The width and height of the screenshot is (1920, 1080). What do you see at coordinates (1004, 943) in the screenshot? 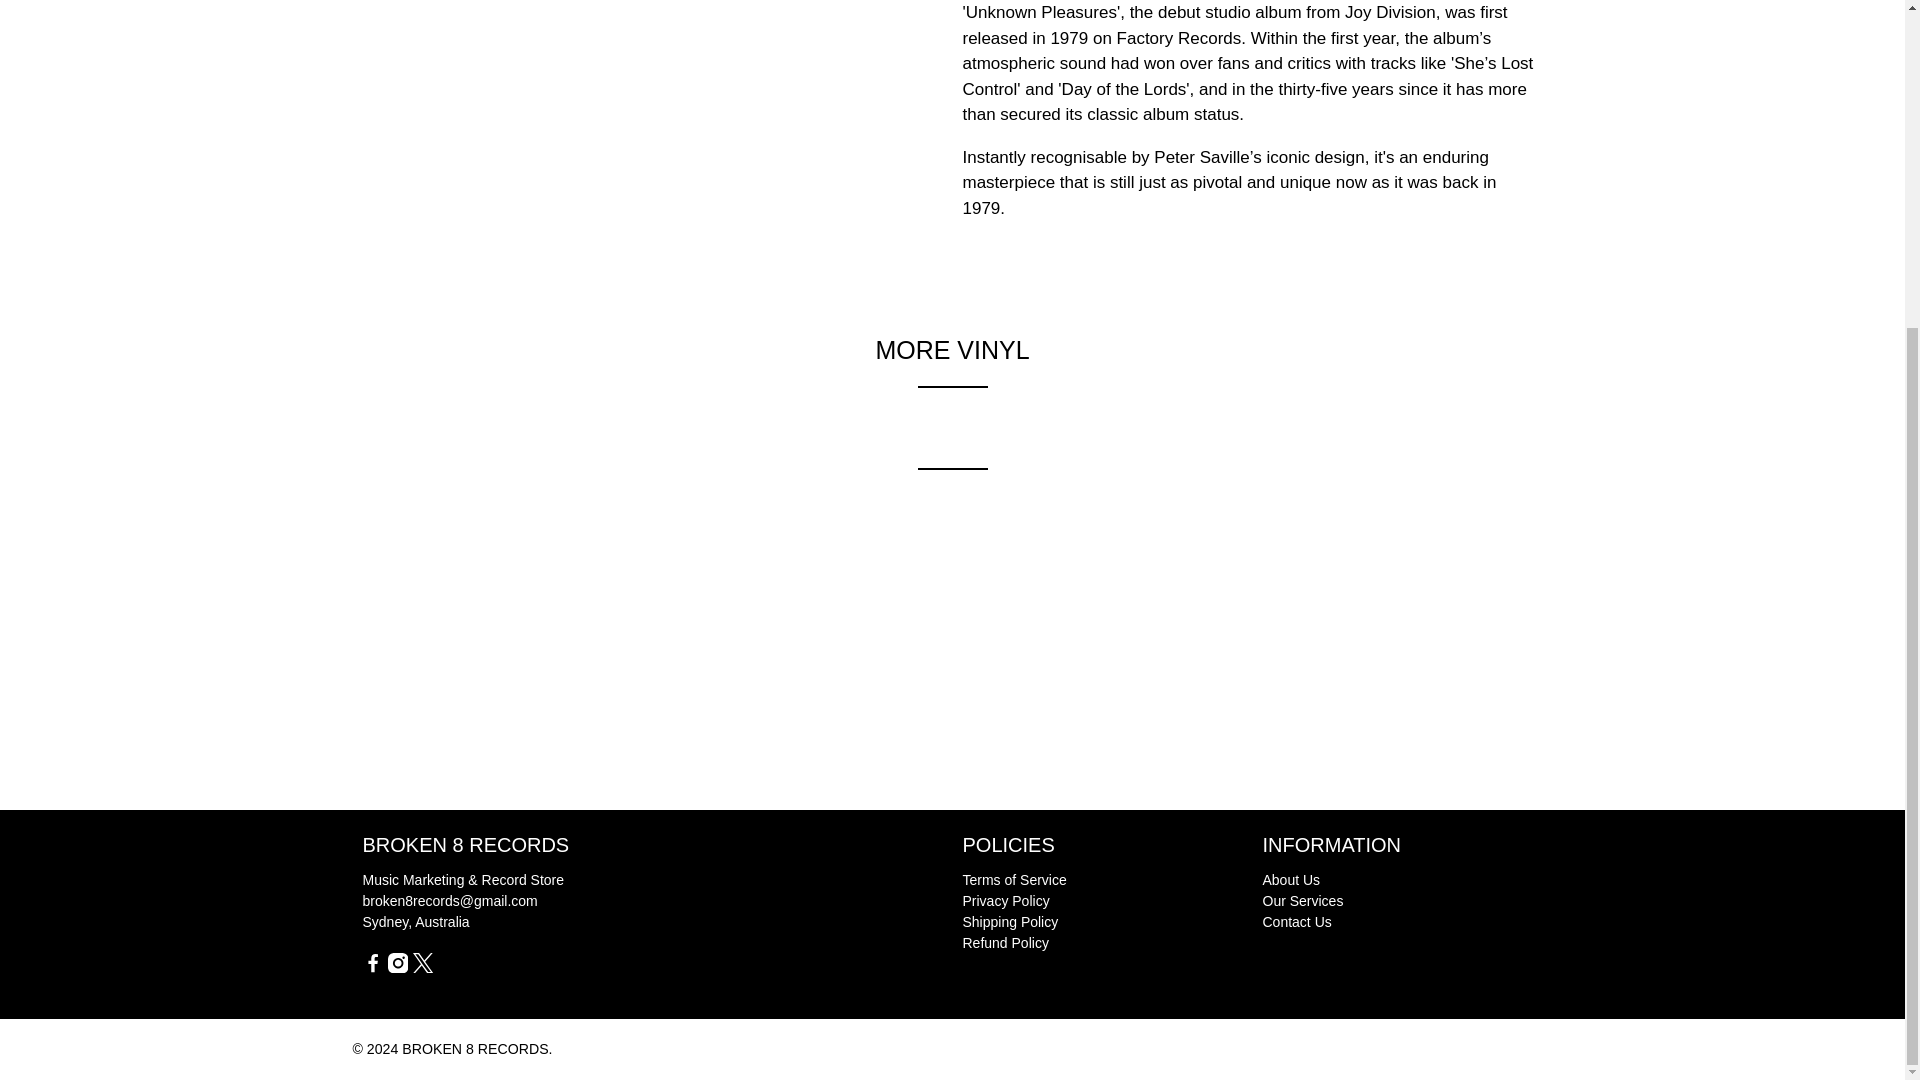
I see `Refund Policy` at bounding box center [1004, 943].